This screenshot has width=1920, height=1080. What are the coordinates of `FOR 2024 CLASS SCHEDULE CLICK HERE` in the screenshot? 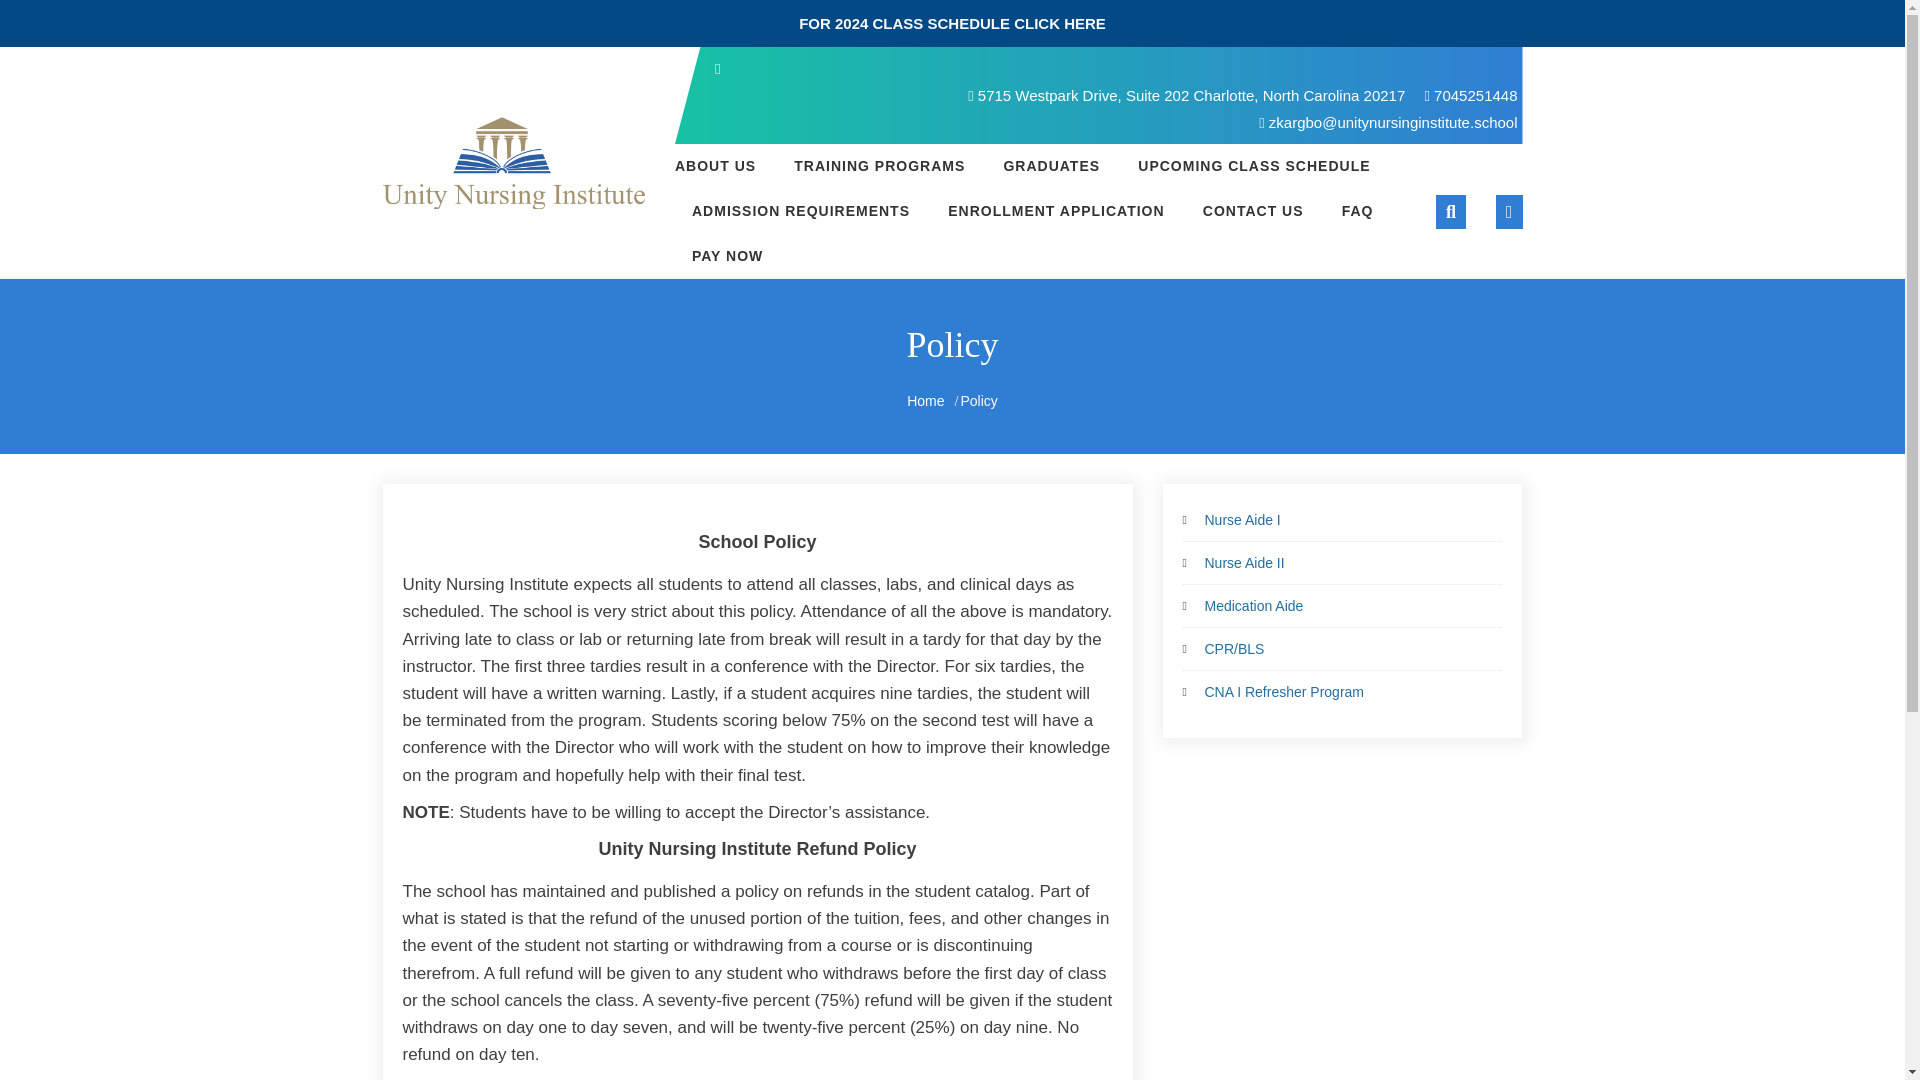 It's located at (952, 24).